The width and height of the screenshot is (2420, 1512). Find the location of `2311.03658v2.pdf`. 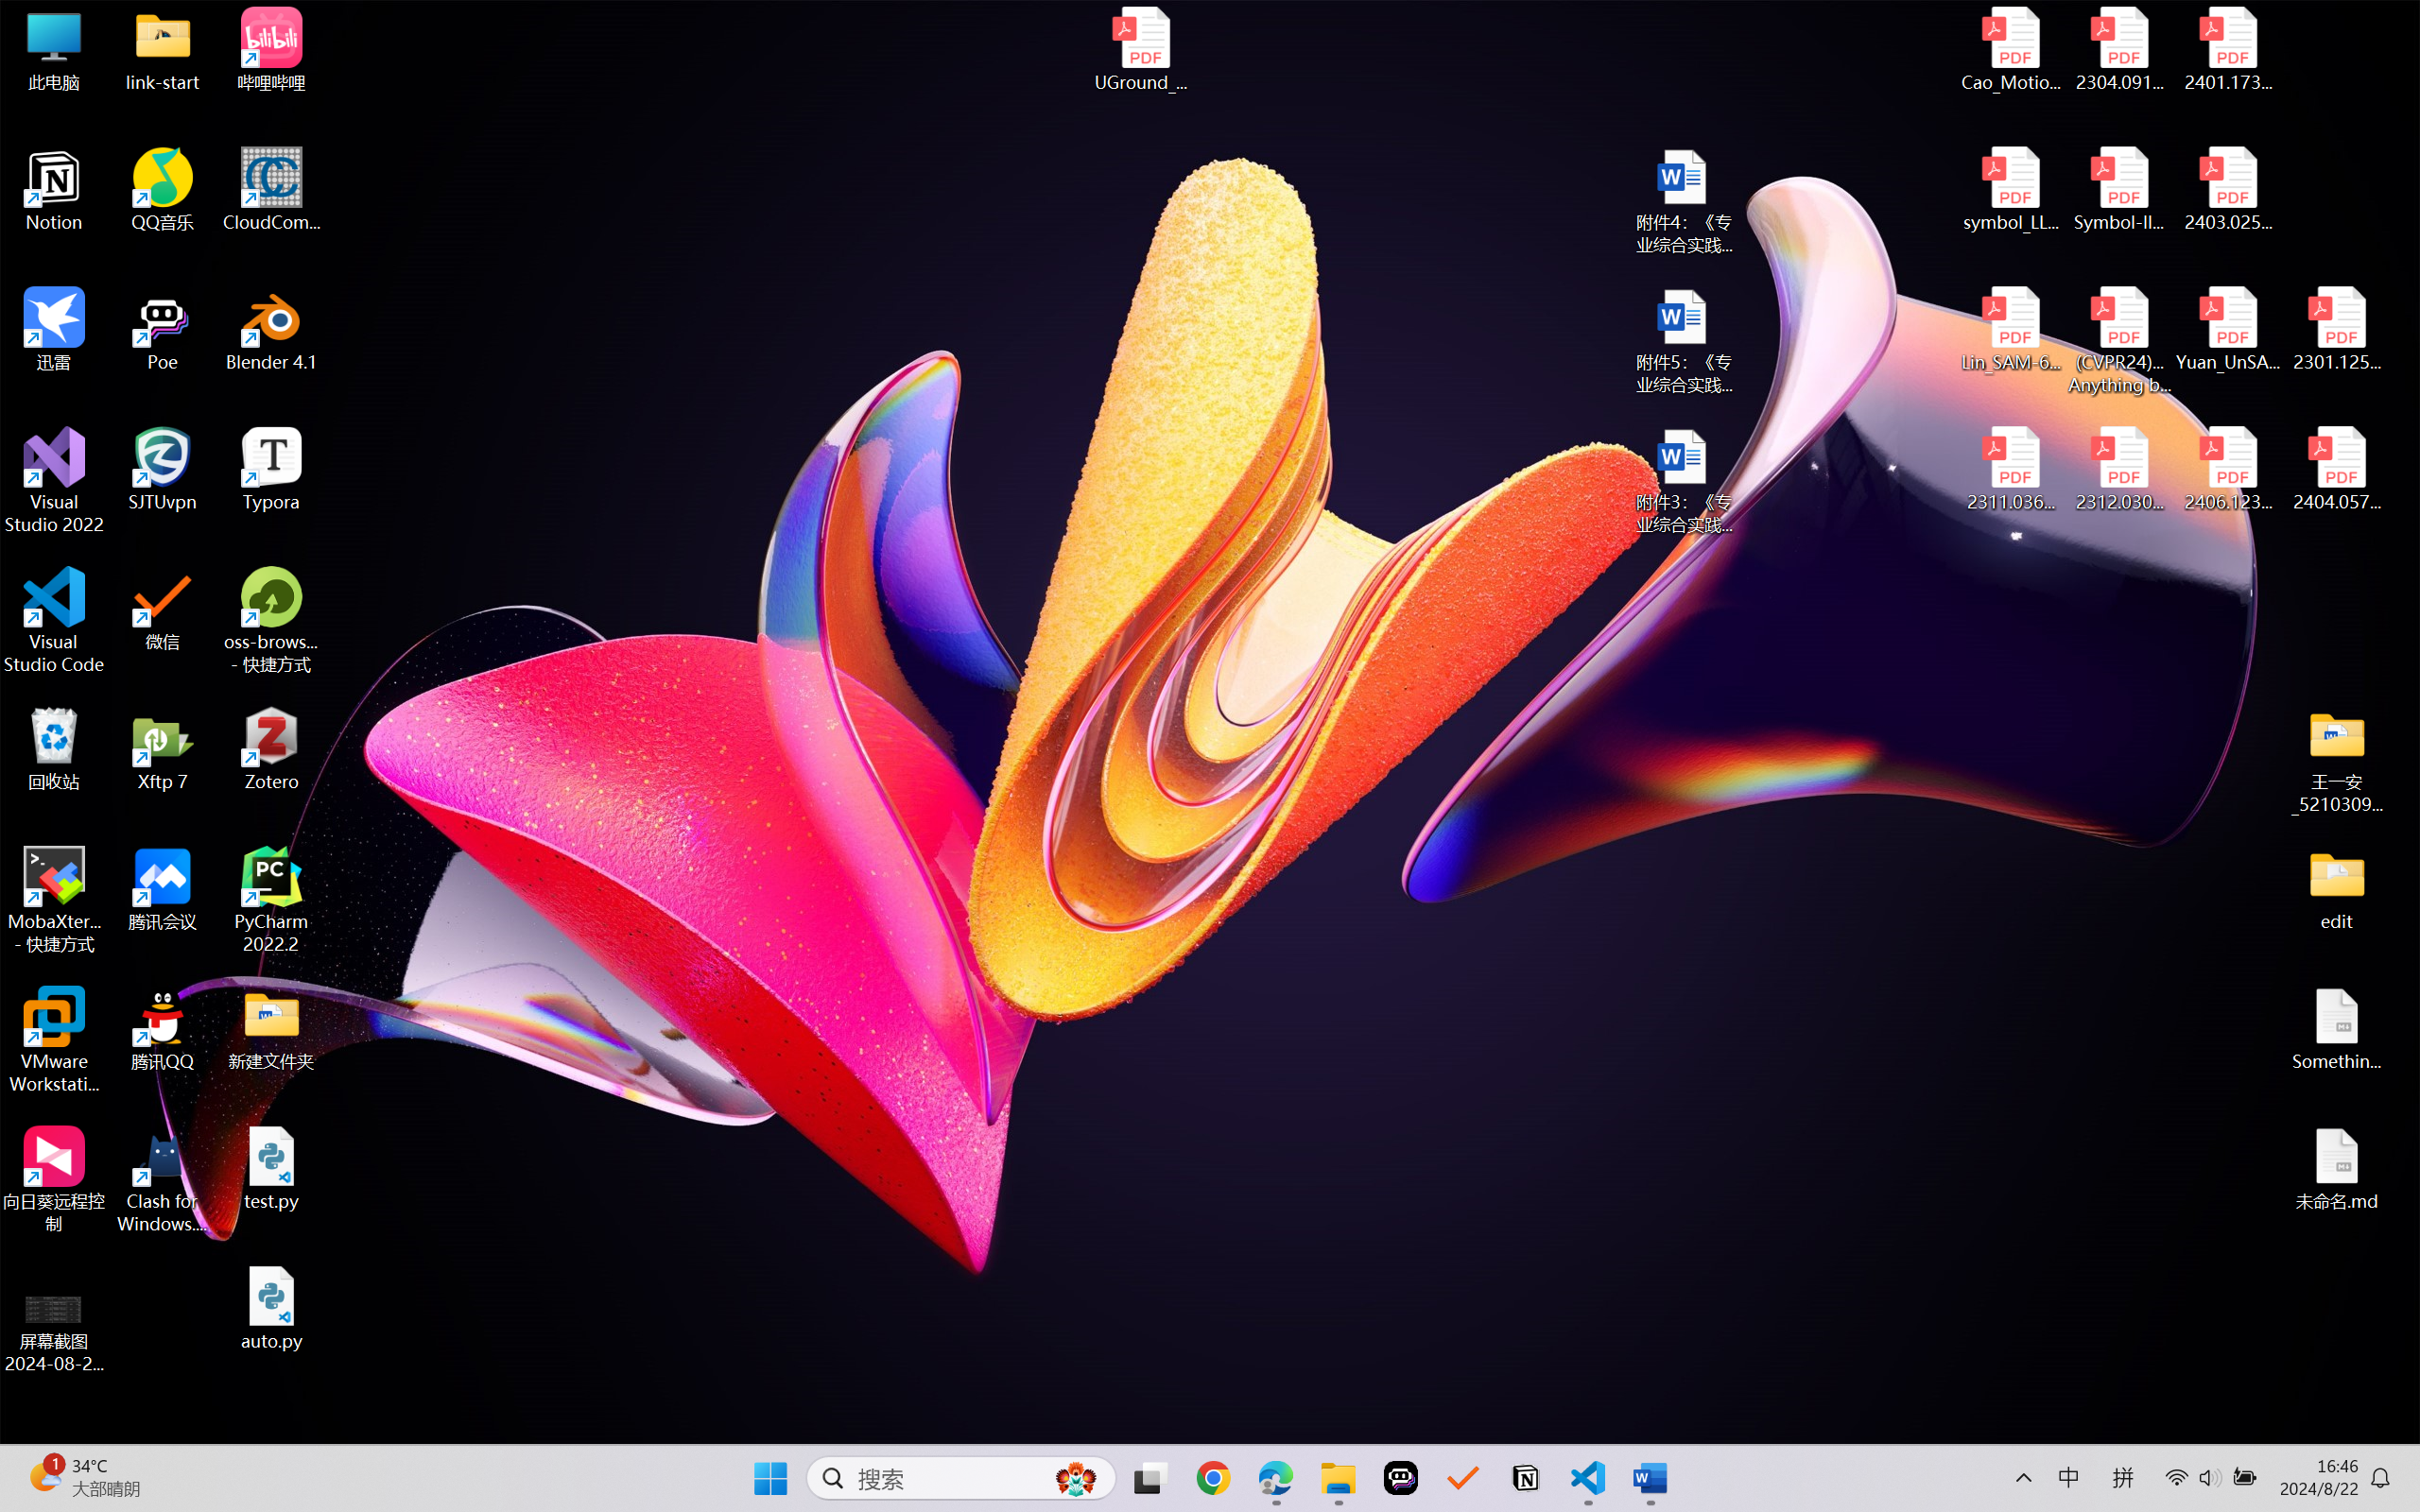

2311.03658v2.pdf is located at coordinates (2012, 470).